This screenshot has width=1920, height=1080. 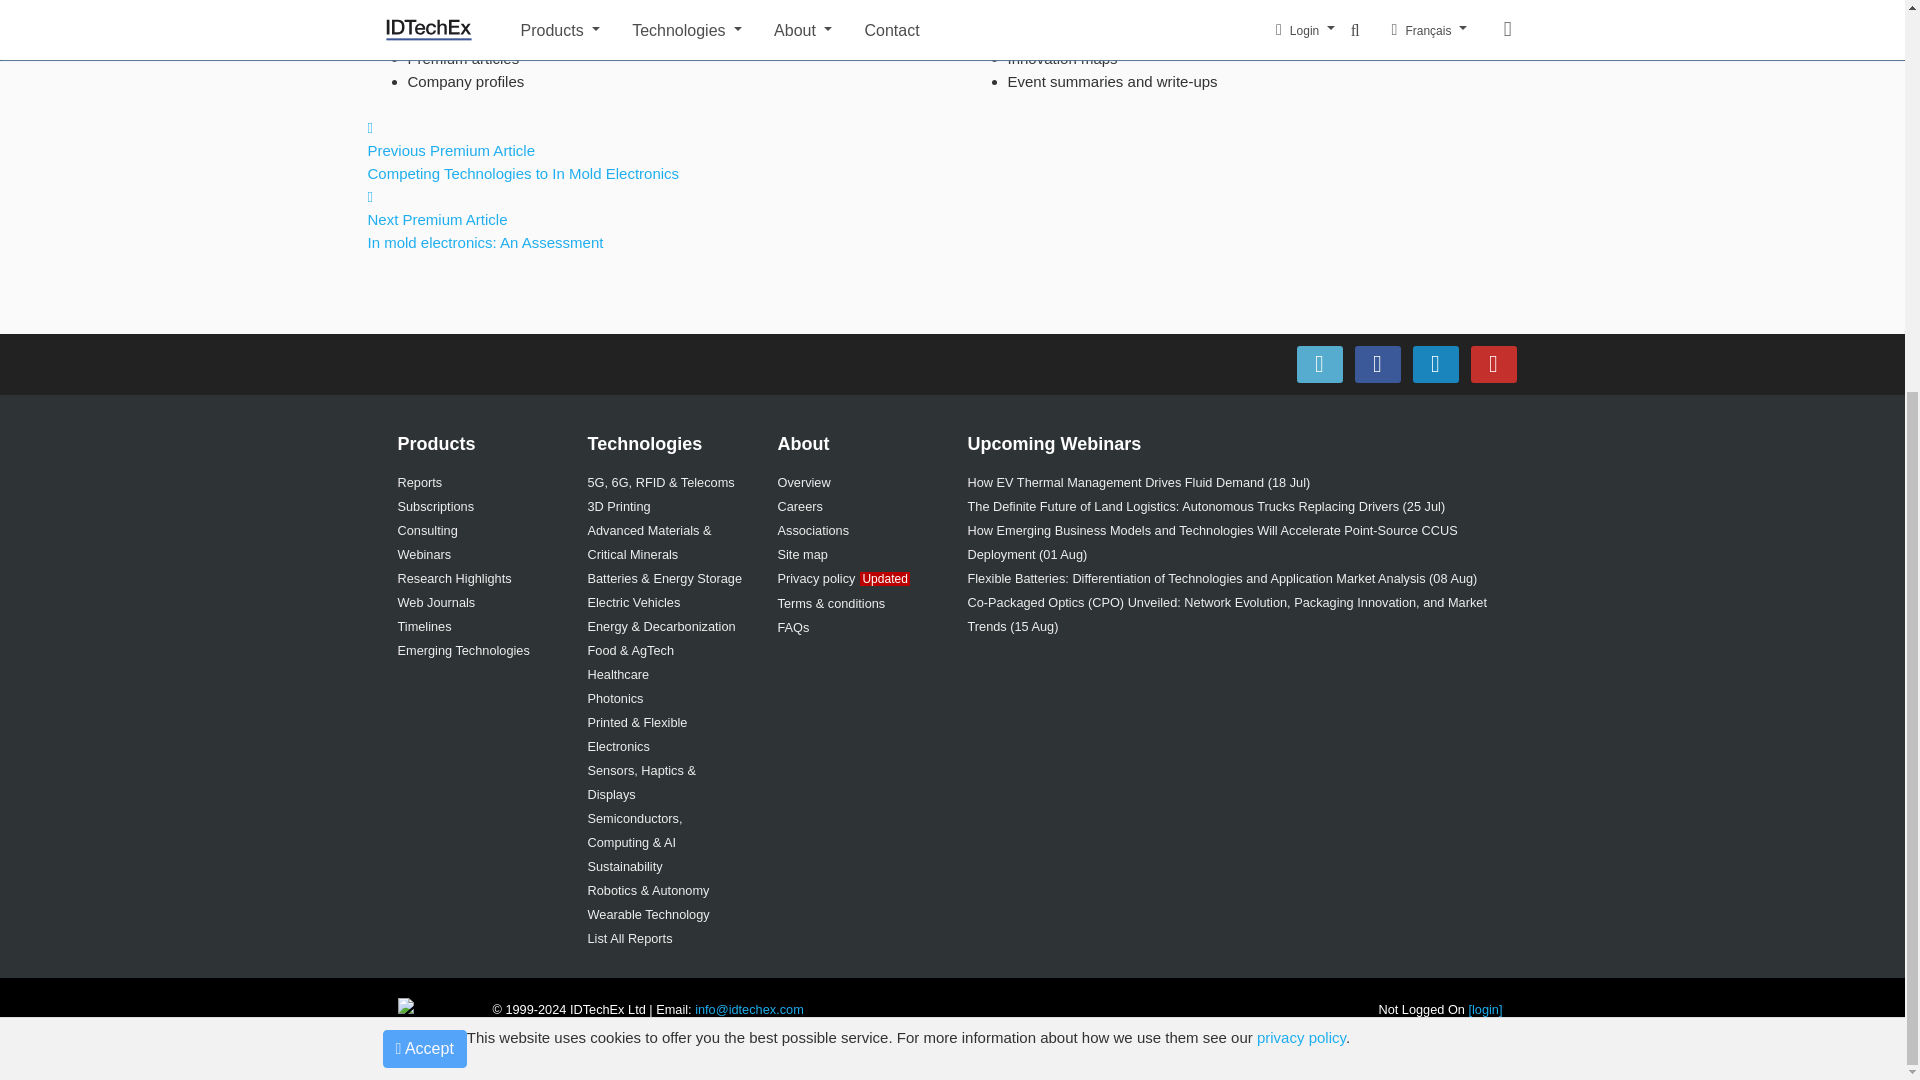 I want to click on Emerging Technologies, so click(x=463, y=650).